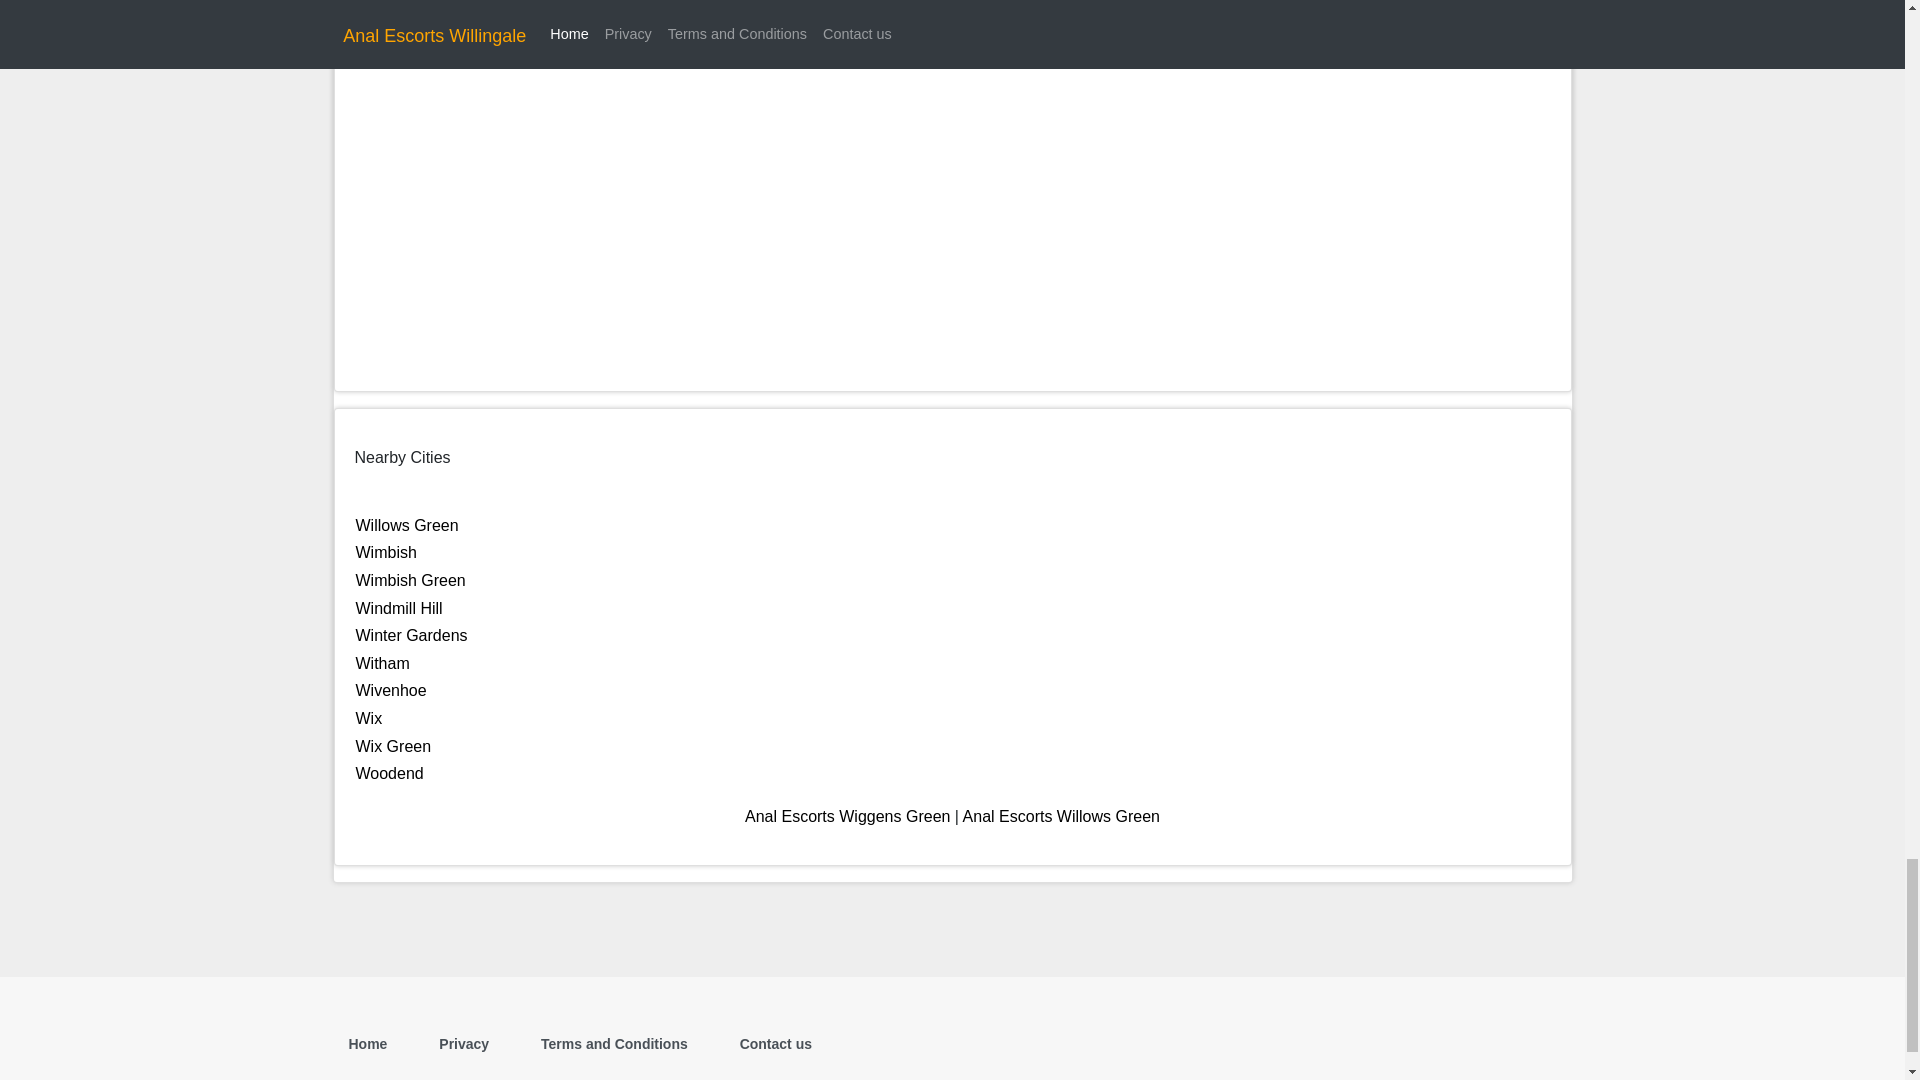 Image resolution: width=1920 pixels, height=1080 pixels. What do you see at coordinates (394, 746) in the screenshot?
I see `Wix Green` at bounding box center [394, 746].